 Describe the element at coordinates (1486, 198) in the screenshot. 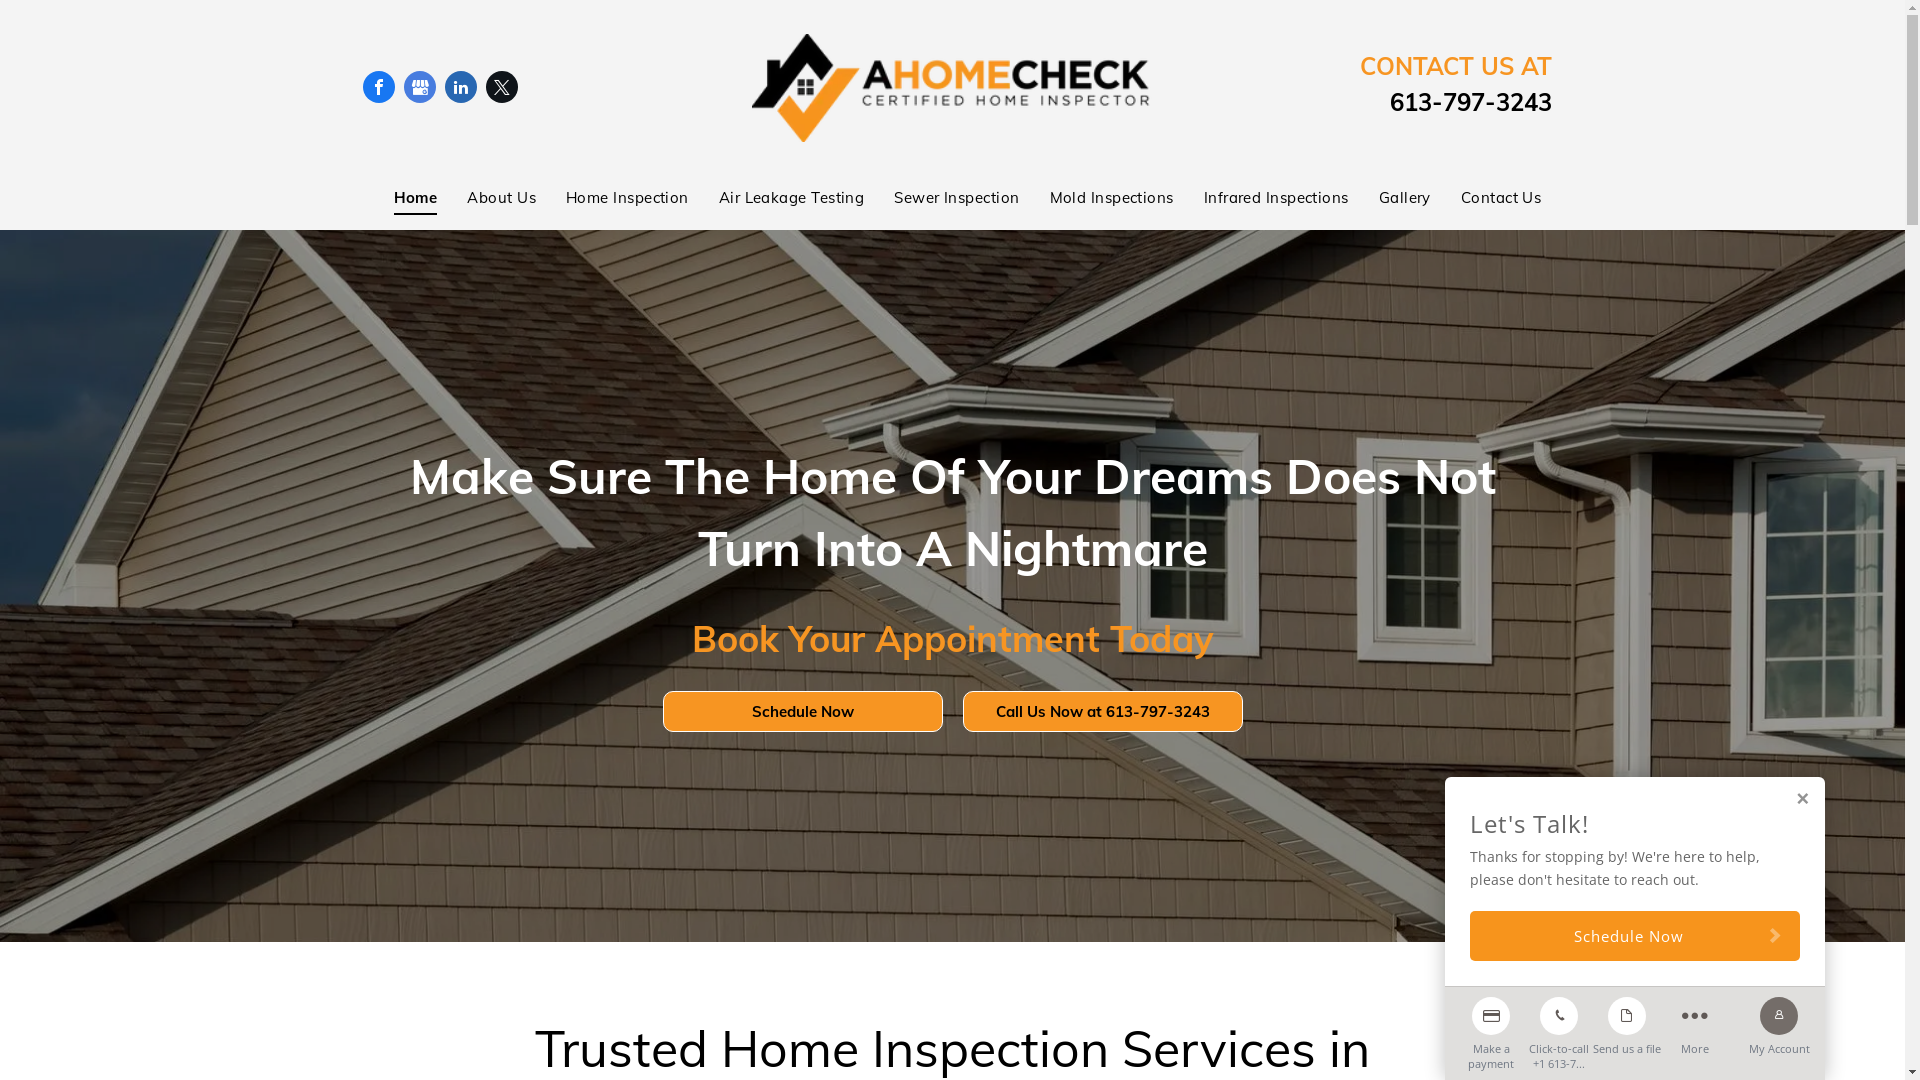

I see `Contact Us` at that location.